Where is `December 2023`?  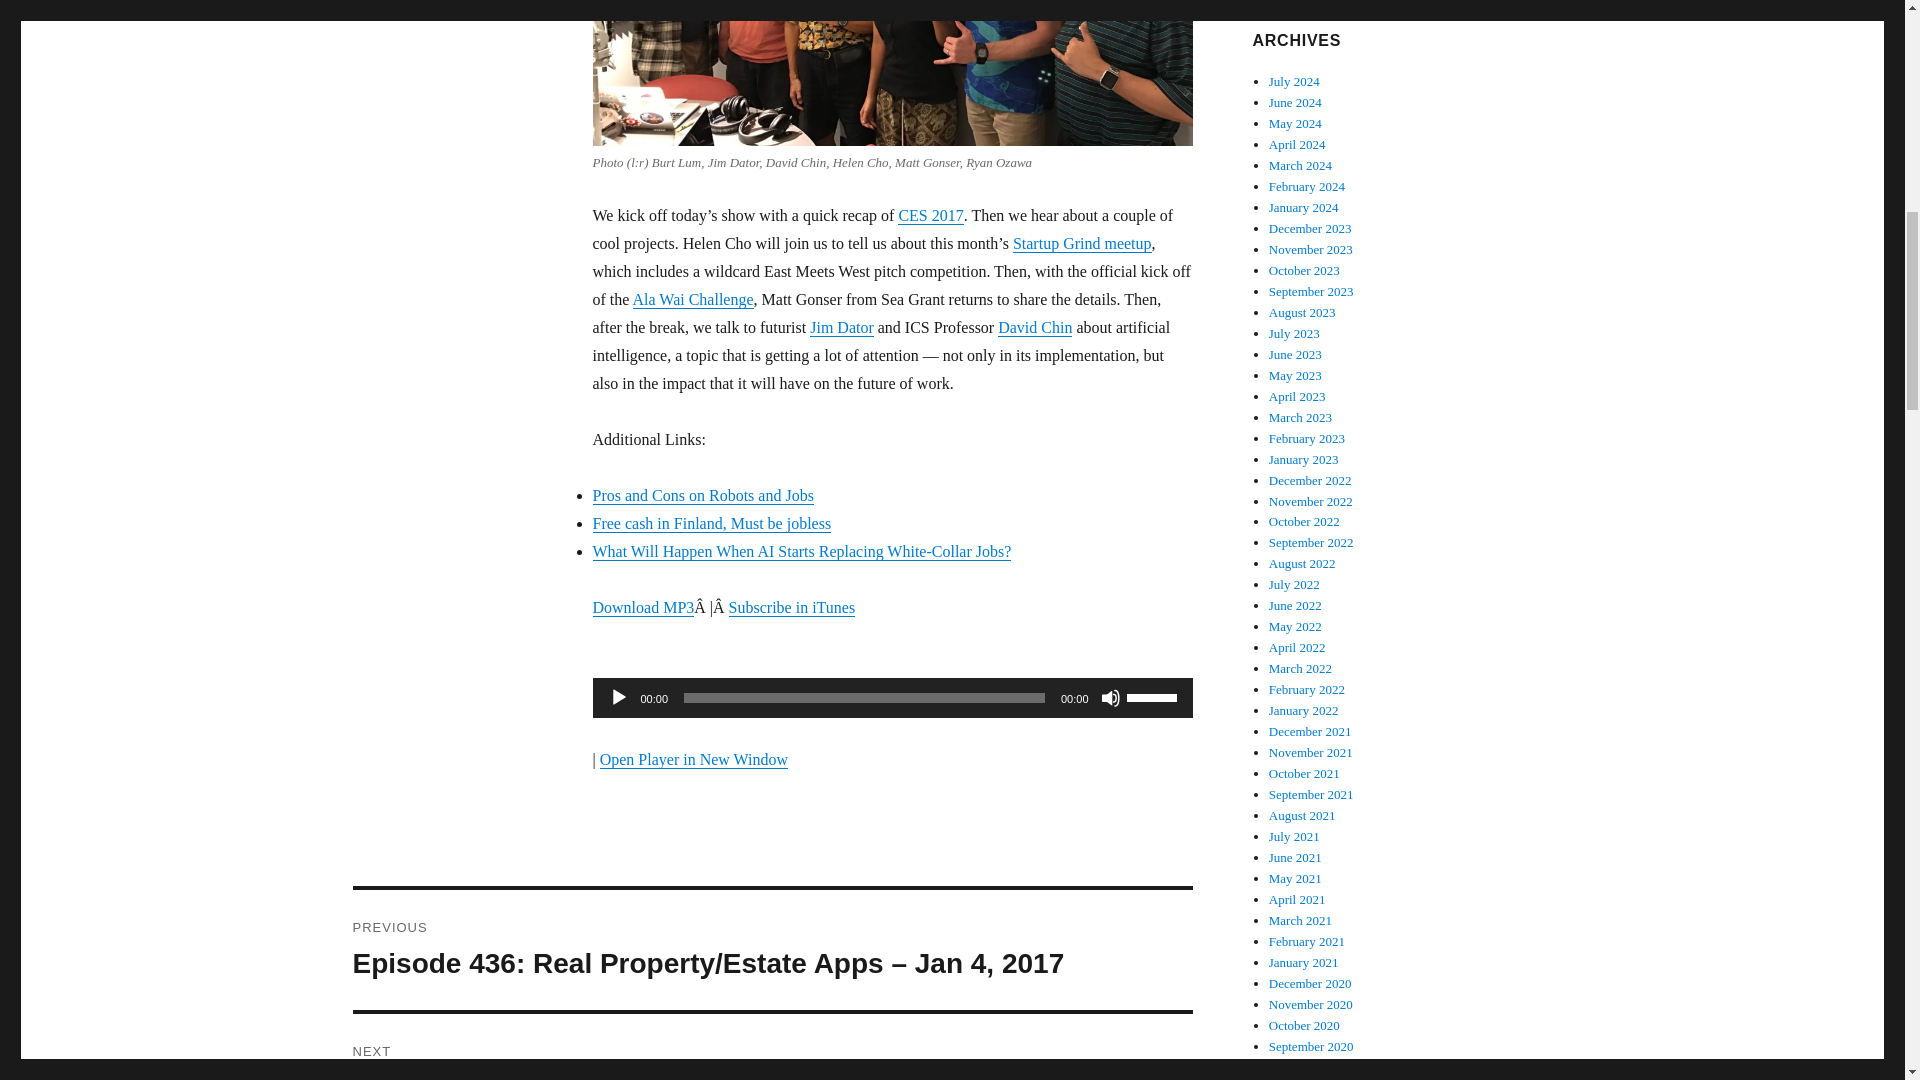
December 2023 is located at coordinates (1310, 228).